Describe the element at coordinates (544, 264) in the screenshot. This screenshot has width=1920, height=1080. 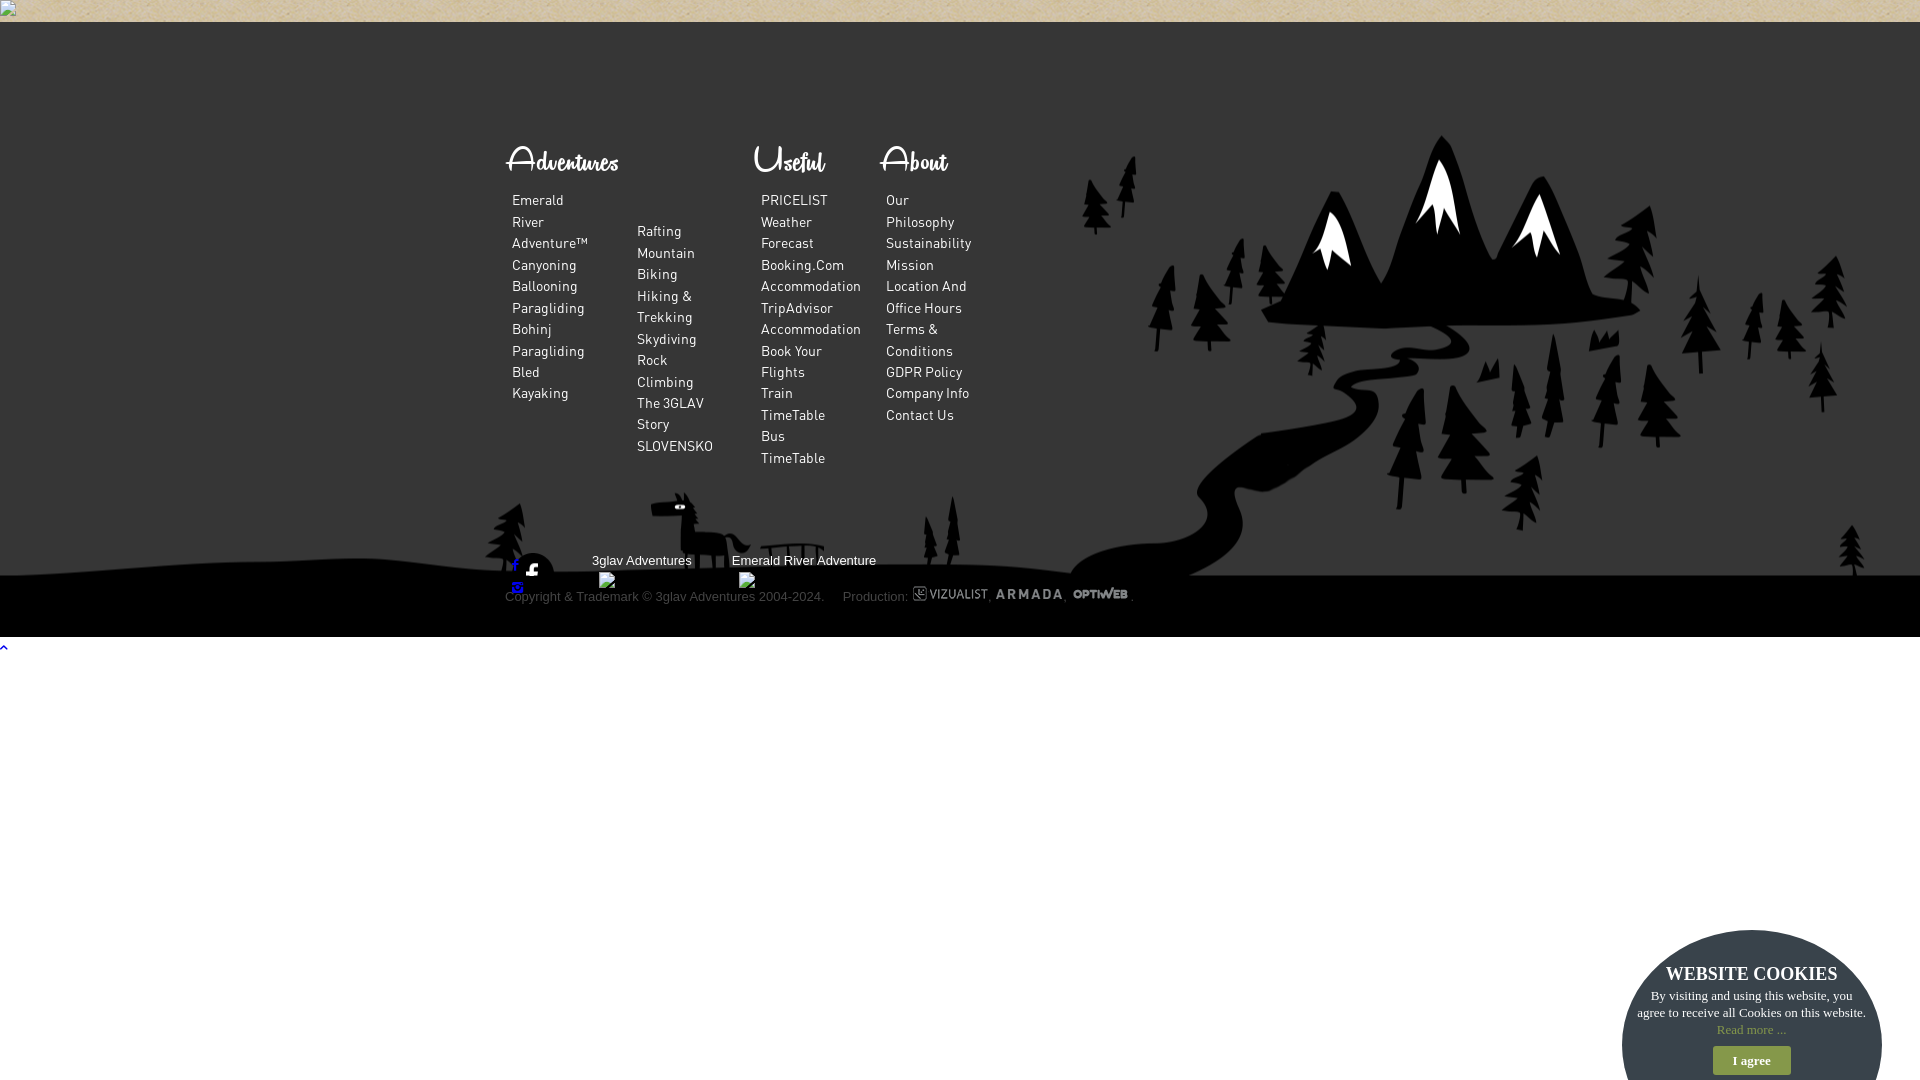
I see `Canyoning` at that location.